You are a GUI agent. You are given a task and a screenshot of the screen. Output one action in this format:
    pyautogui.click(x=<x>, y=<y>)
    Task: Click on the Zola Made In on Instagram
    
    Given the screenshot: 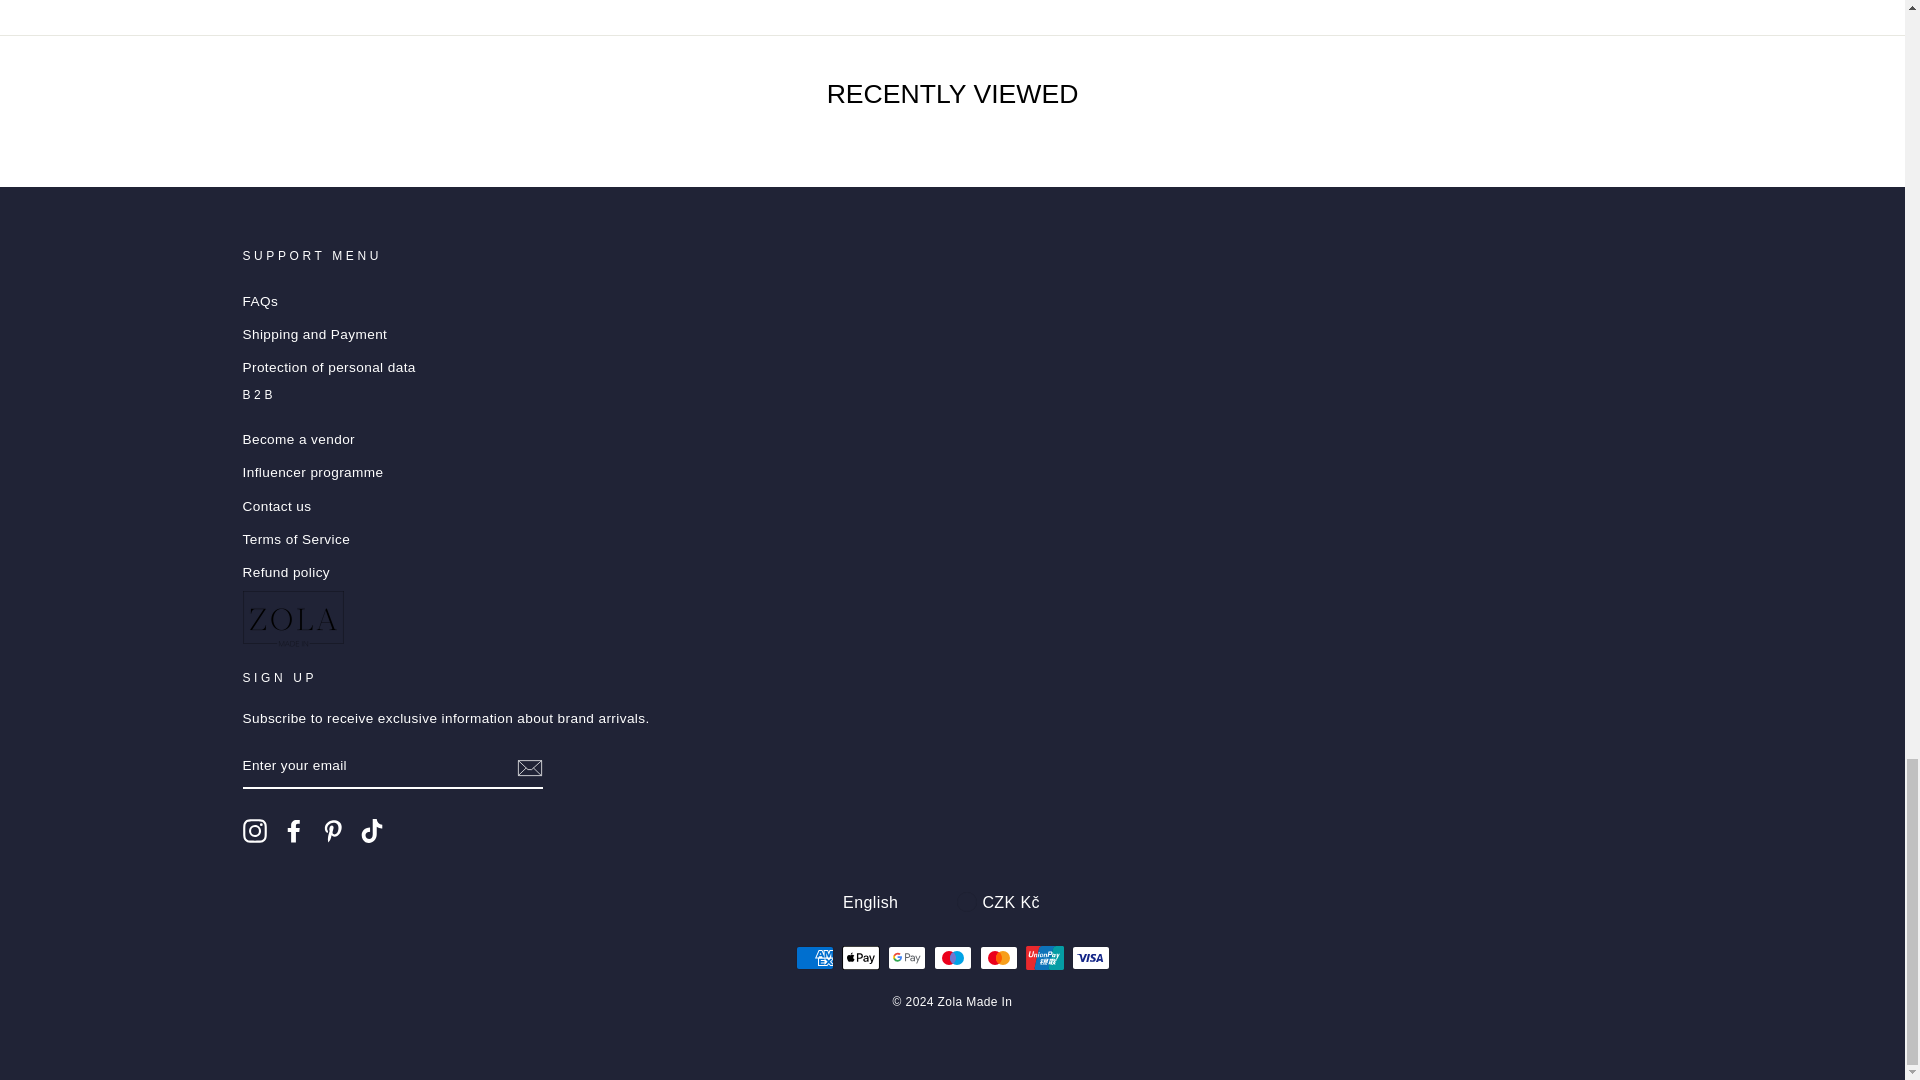 What is the action you would take?
    pyautogui.click(x=254, y=830)
    